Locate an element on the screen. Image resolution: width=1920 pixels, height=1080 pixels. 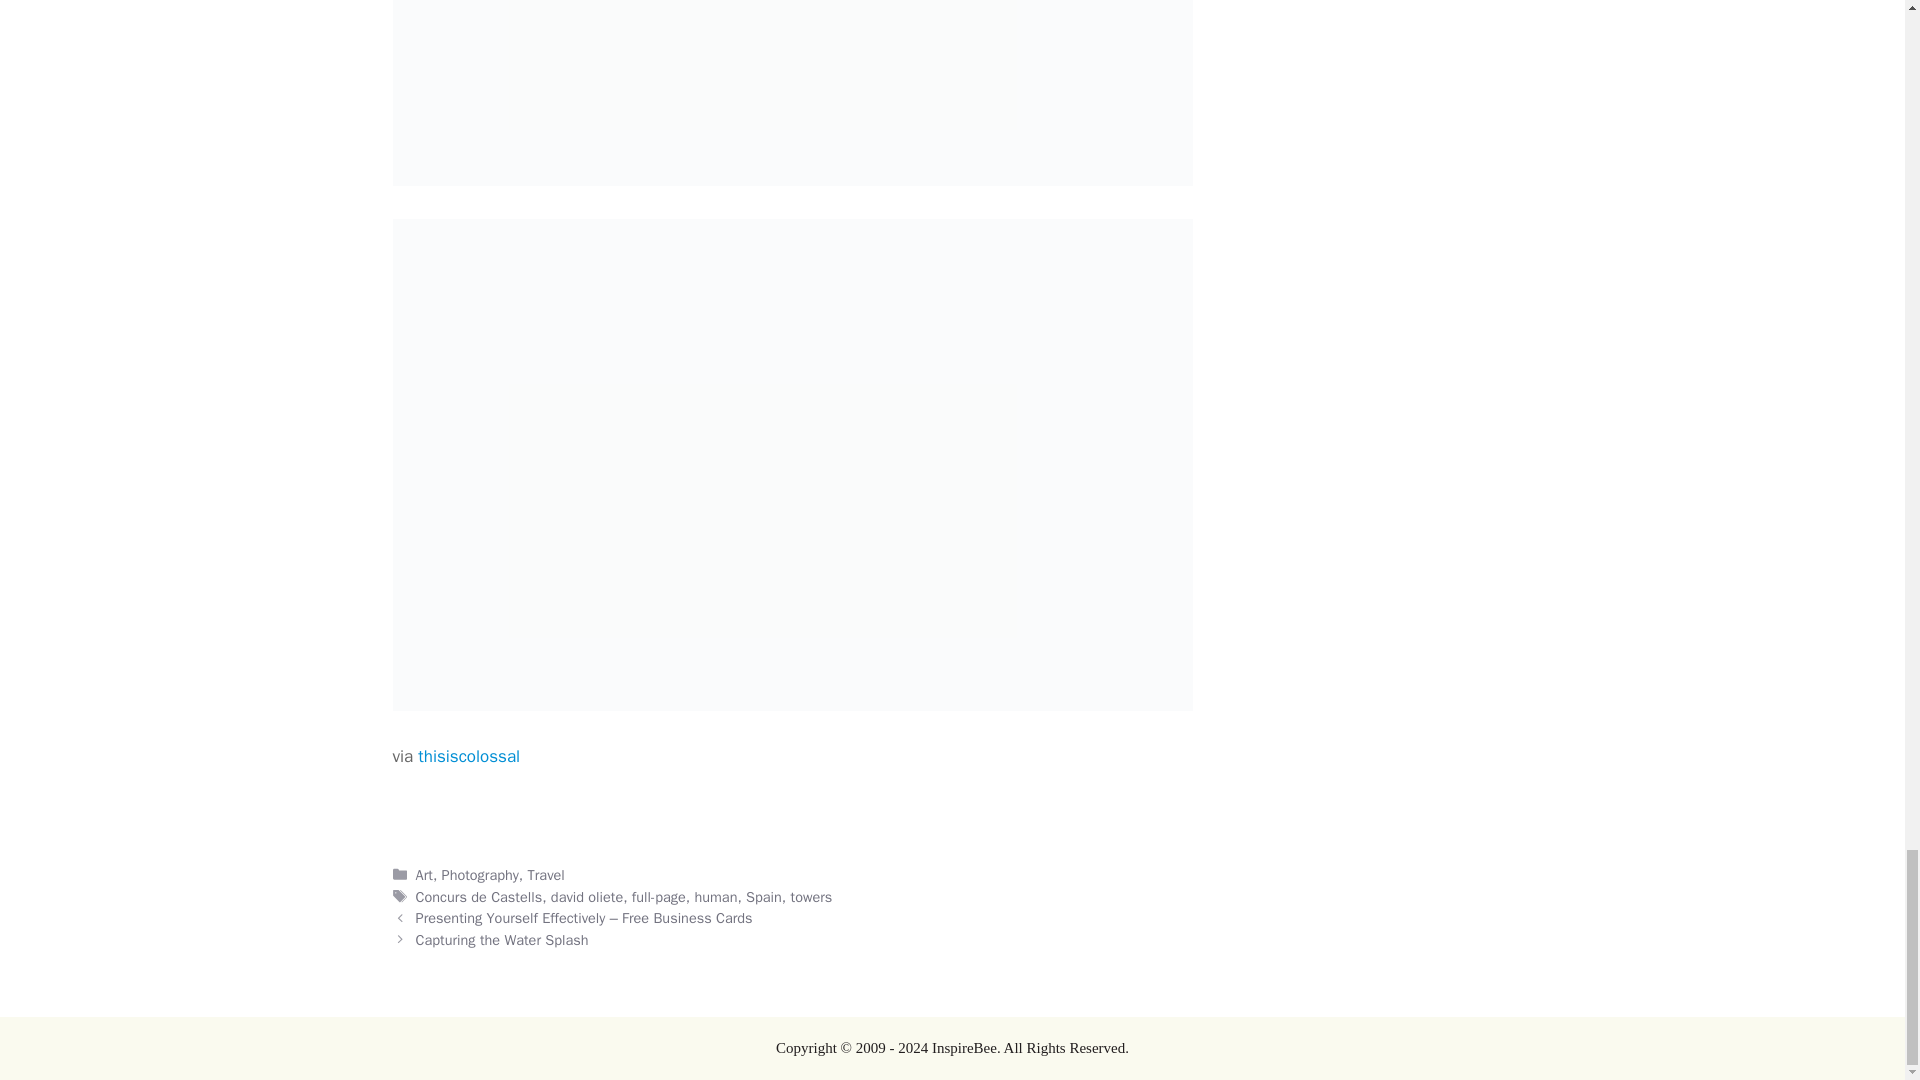
Capturing the Water Splash is located at coordinates (502, 940).